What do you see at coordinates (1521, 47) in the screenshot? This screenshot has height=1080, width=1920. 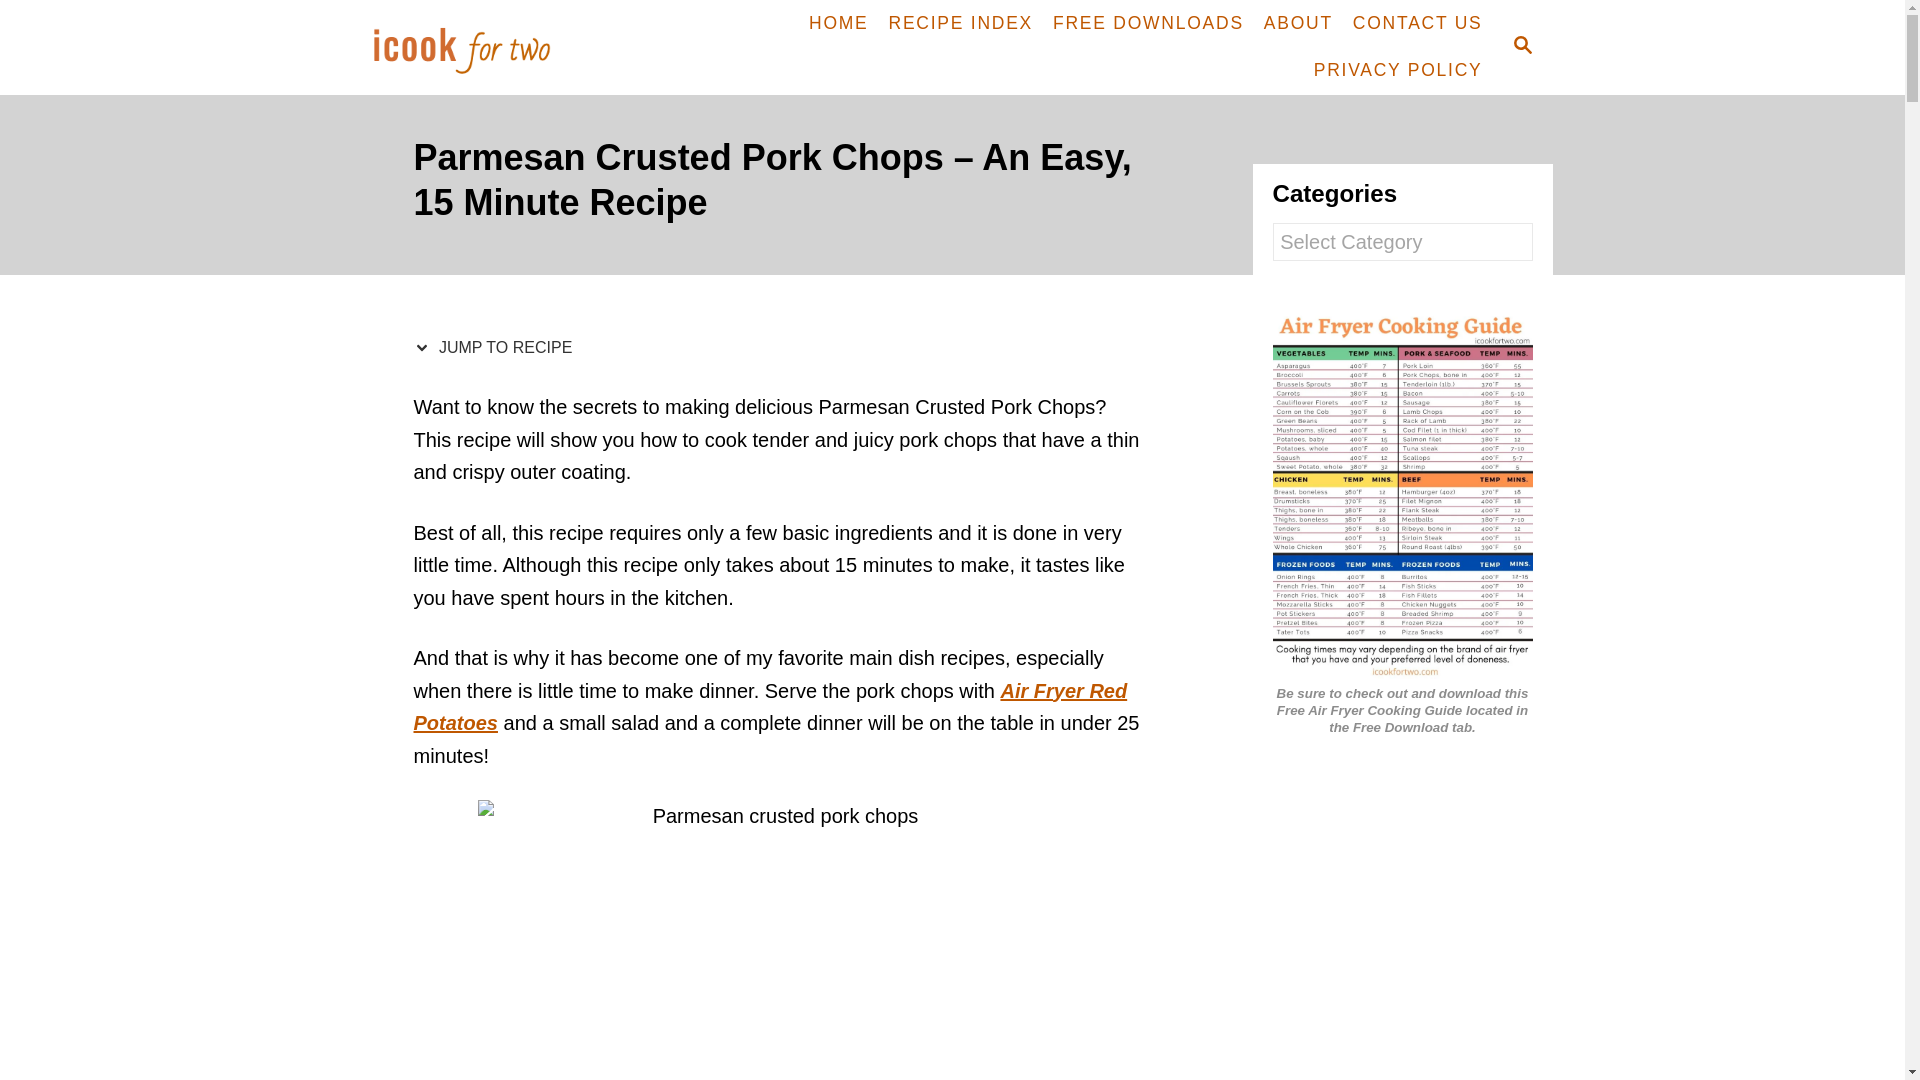 I see `SEARCH` at bounding box center [1521, 47].